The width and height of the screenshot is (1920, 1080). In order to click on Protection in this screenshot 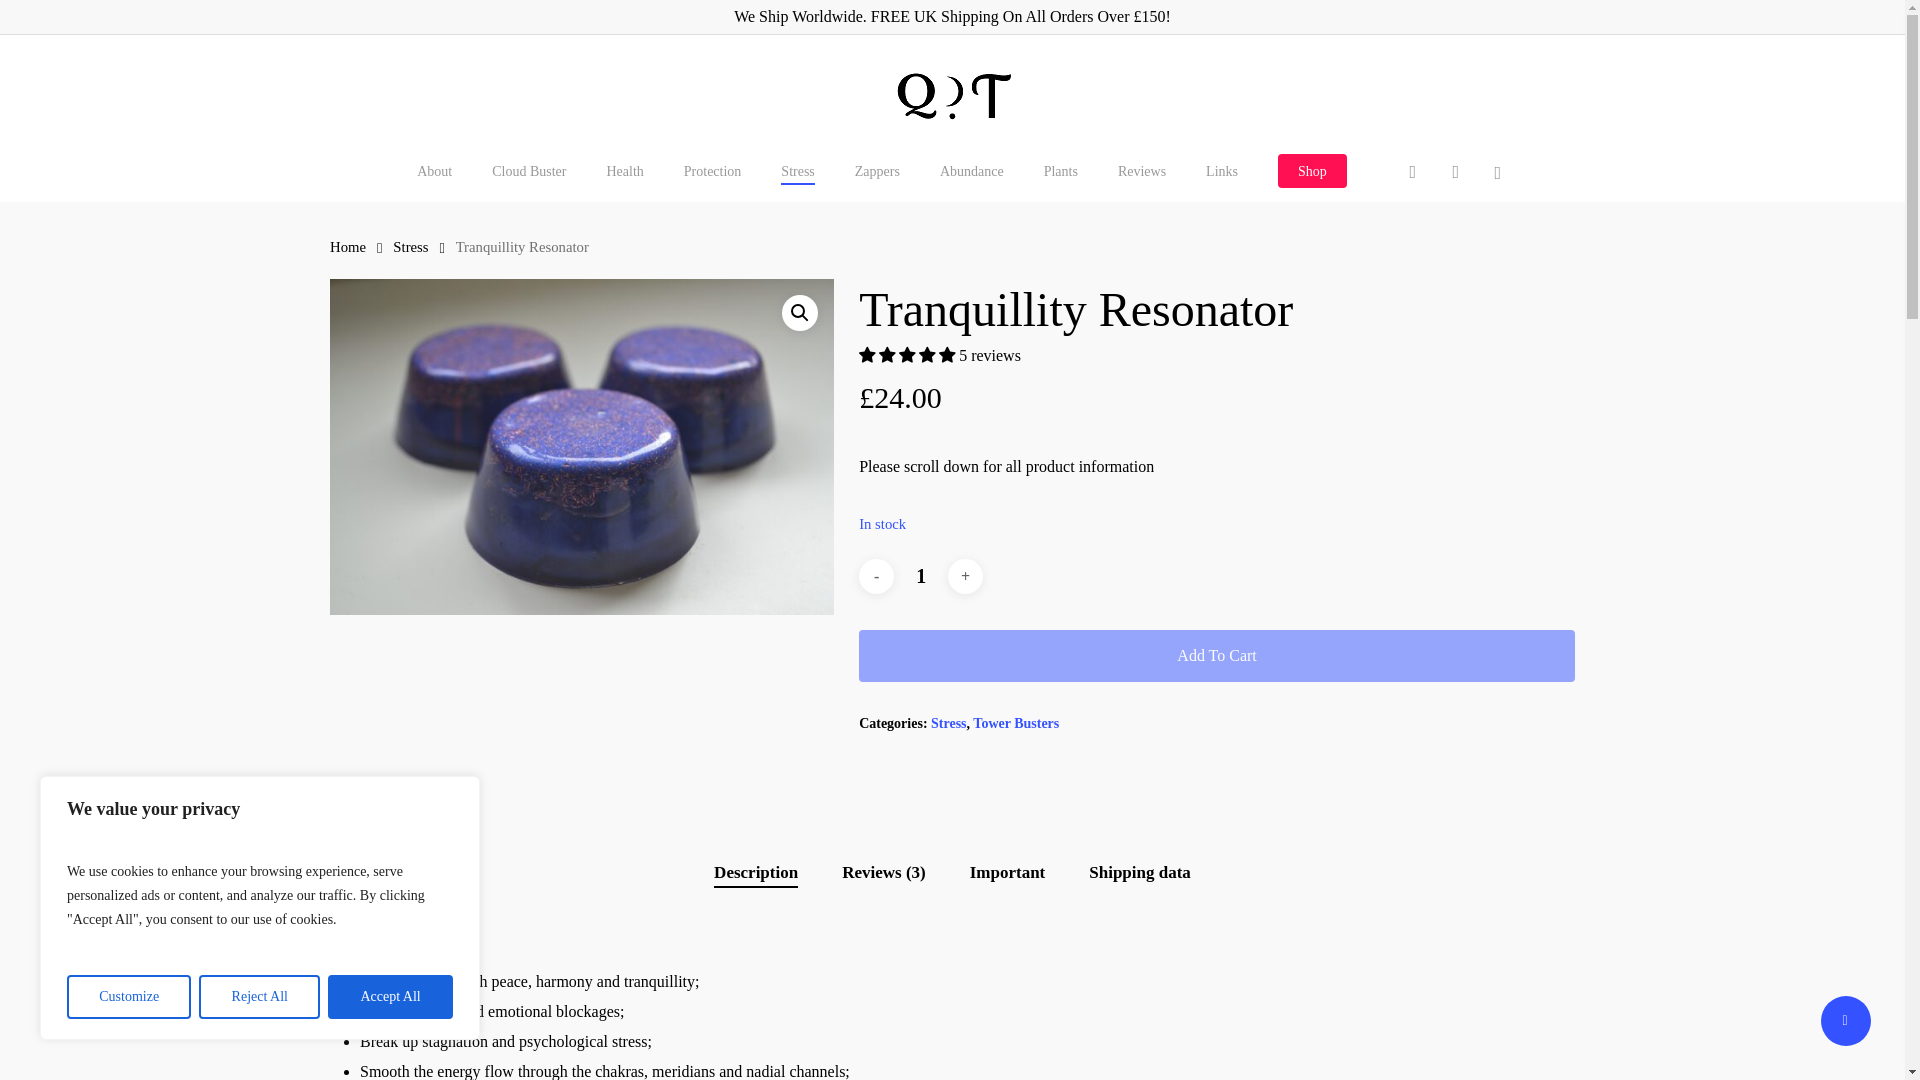, I will do `click(712, 182)`.